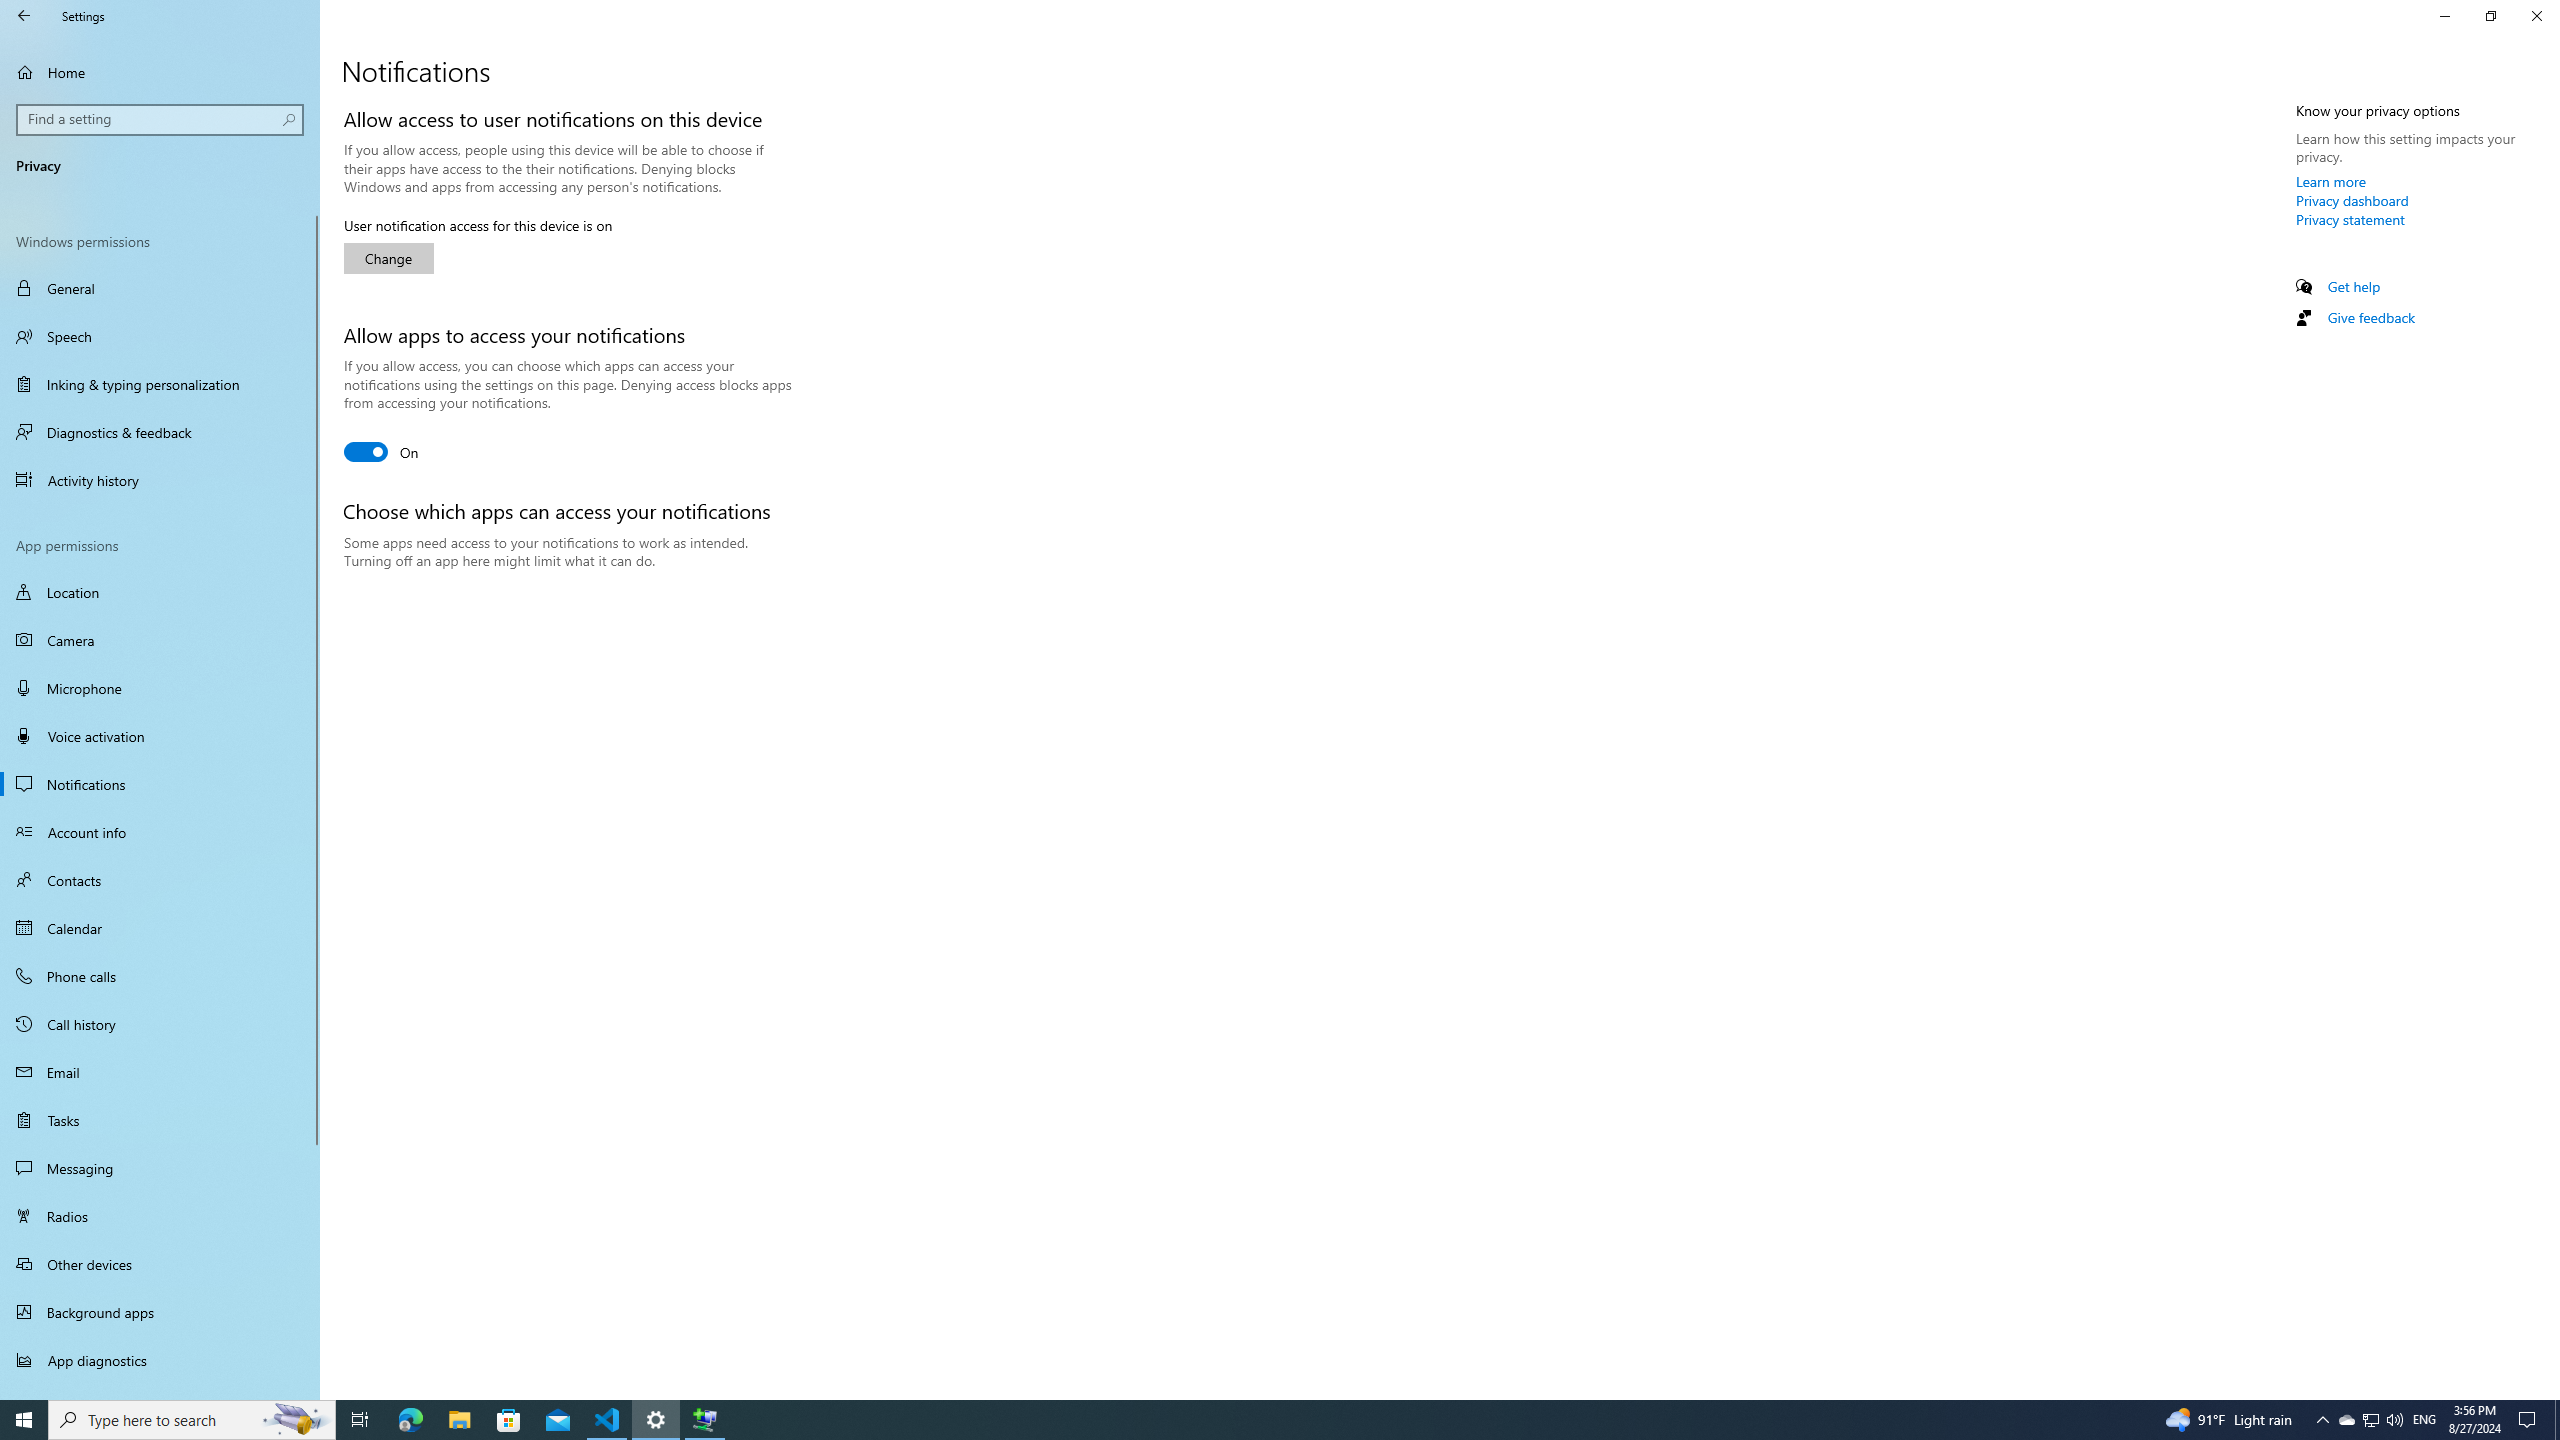 The height and width of the screenshot is (1440, 2560). I want to click on Calendar, so click(160, 928).